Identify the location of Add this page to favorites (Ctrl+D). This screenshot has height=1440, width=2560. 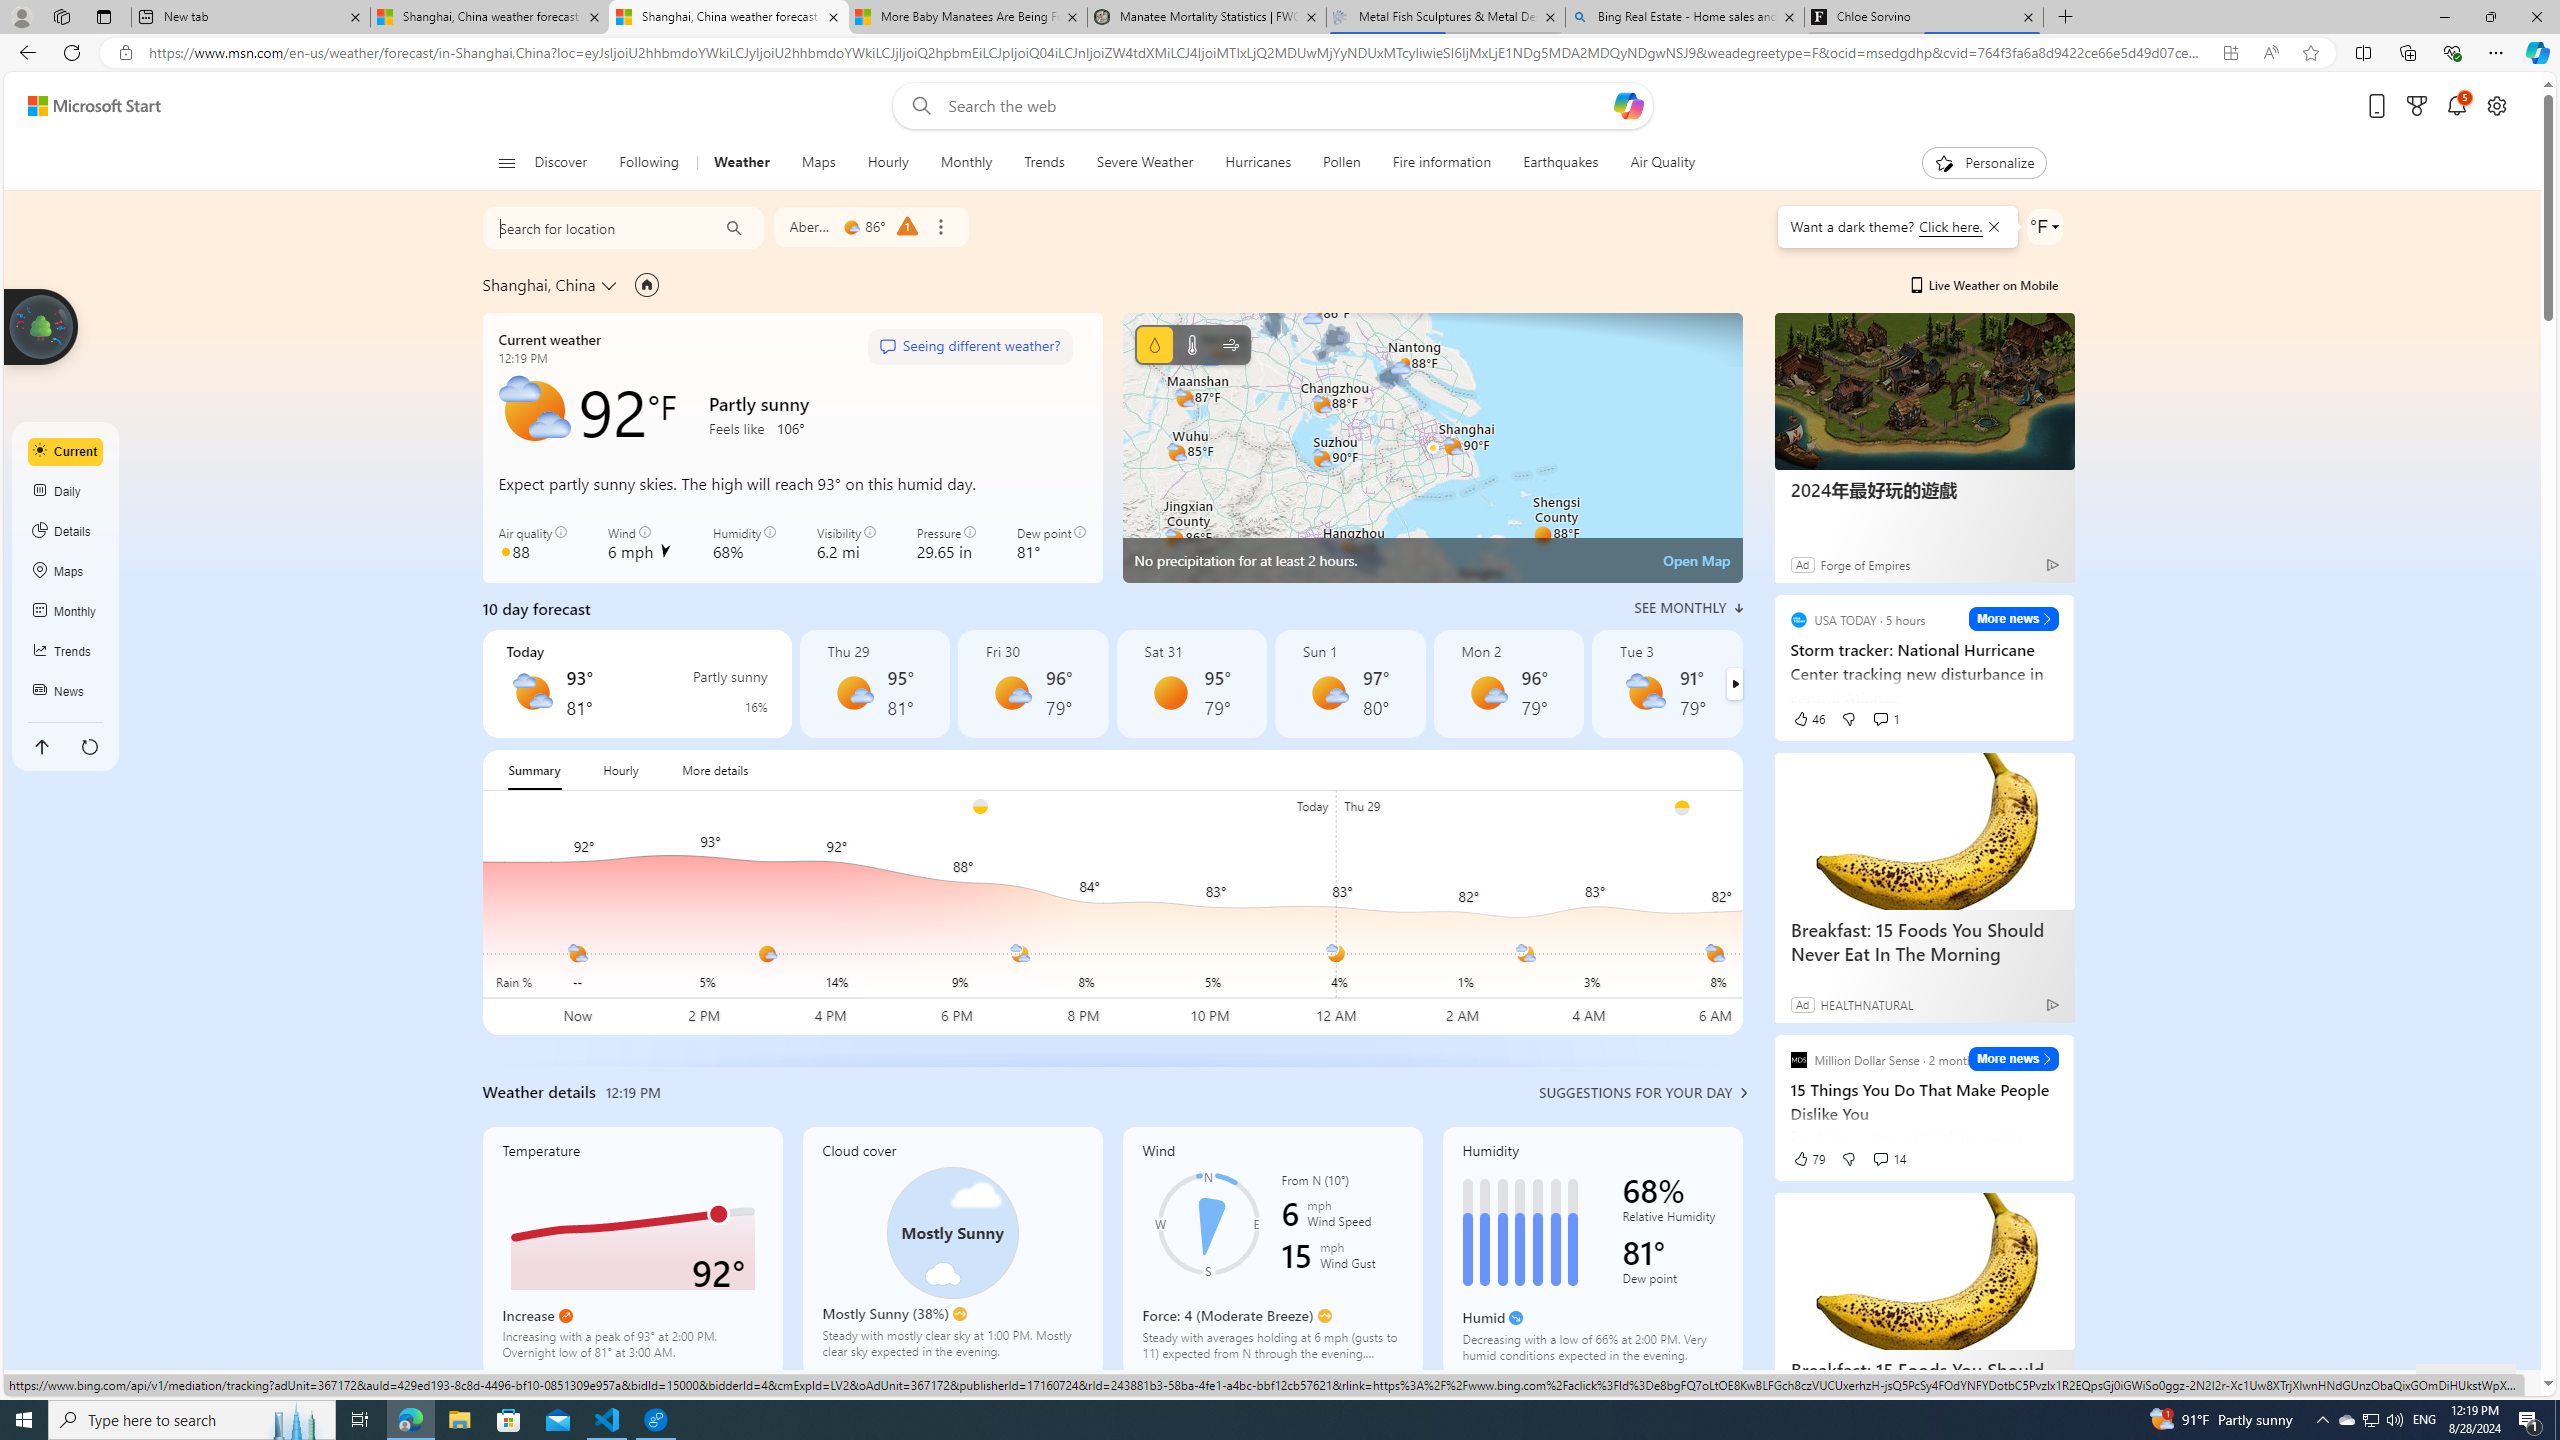
(2312, 53).